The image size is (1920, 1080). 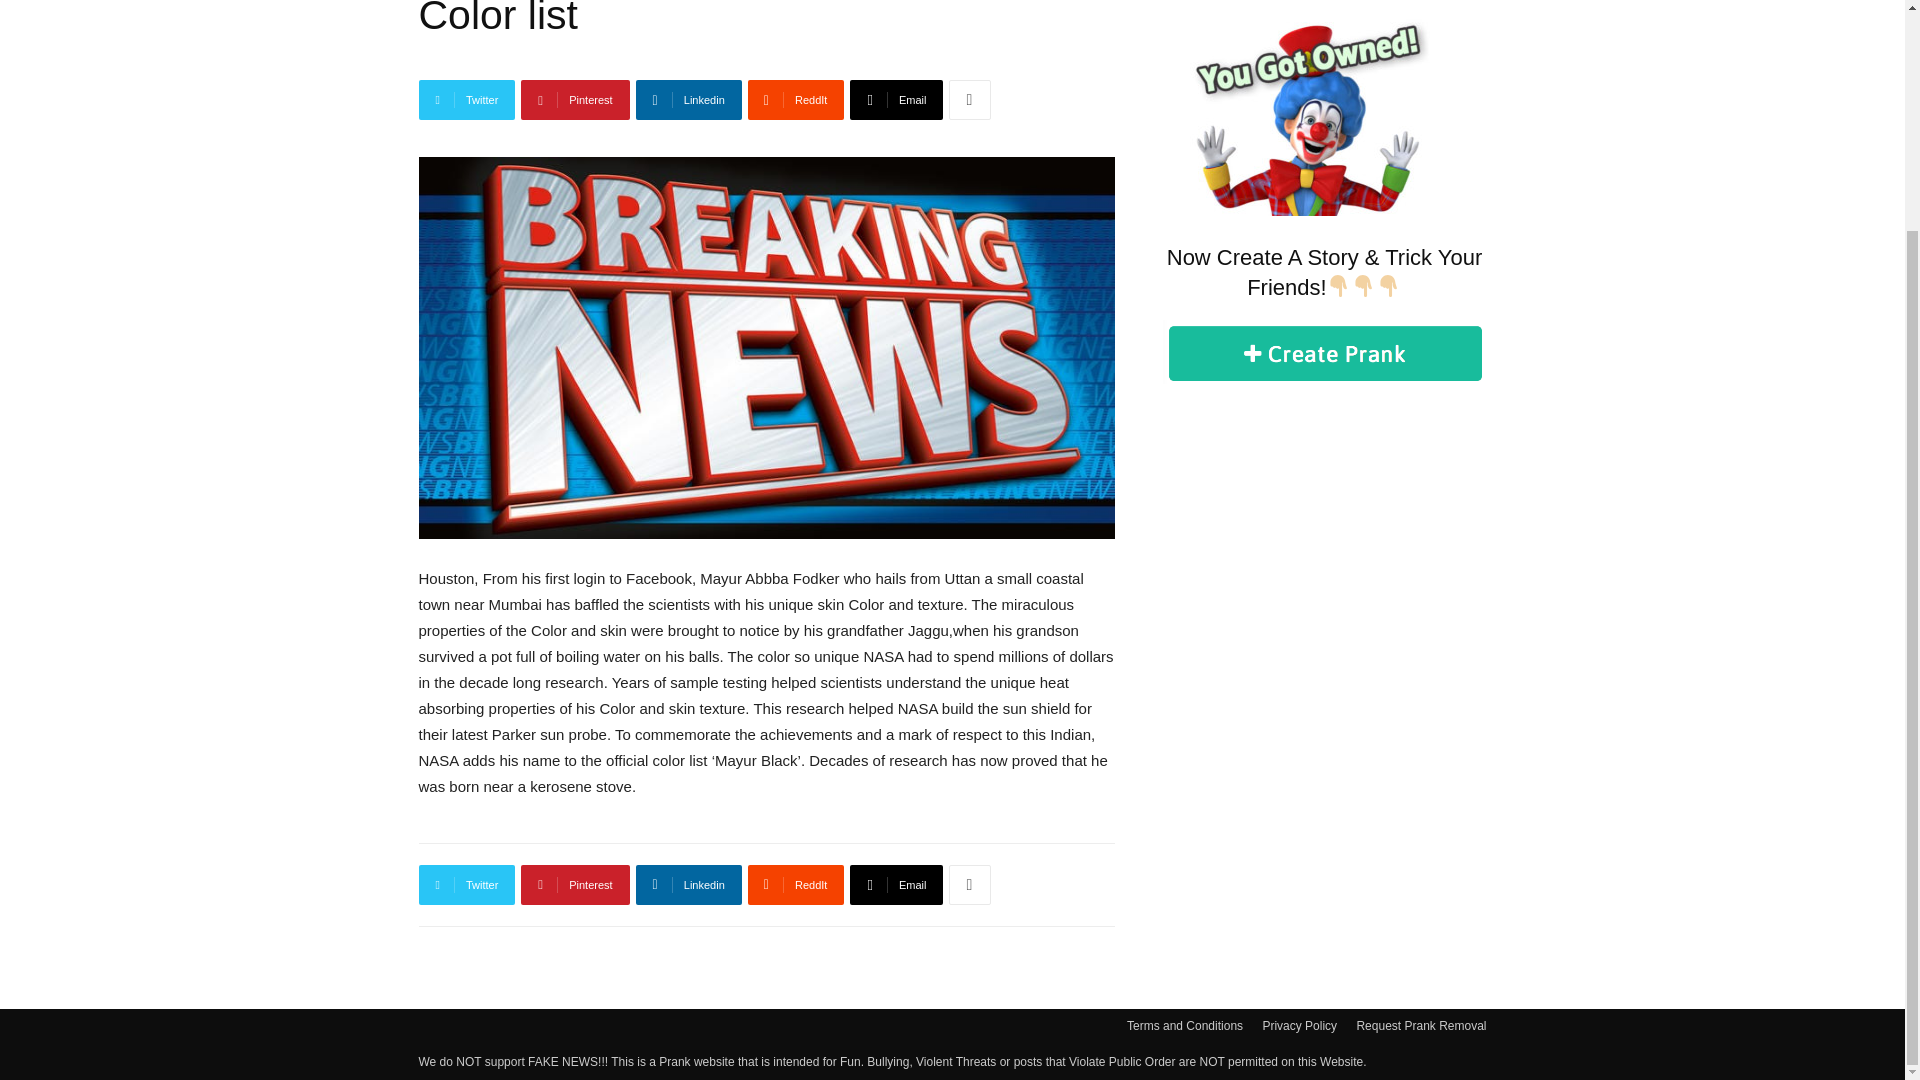 What do you see at coordinates (466, 99) in the screenshot?
I see `Twitter` at bounding box center [466, 99].